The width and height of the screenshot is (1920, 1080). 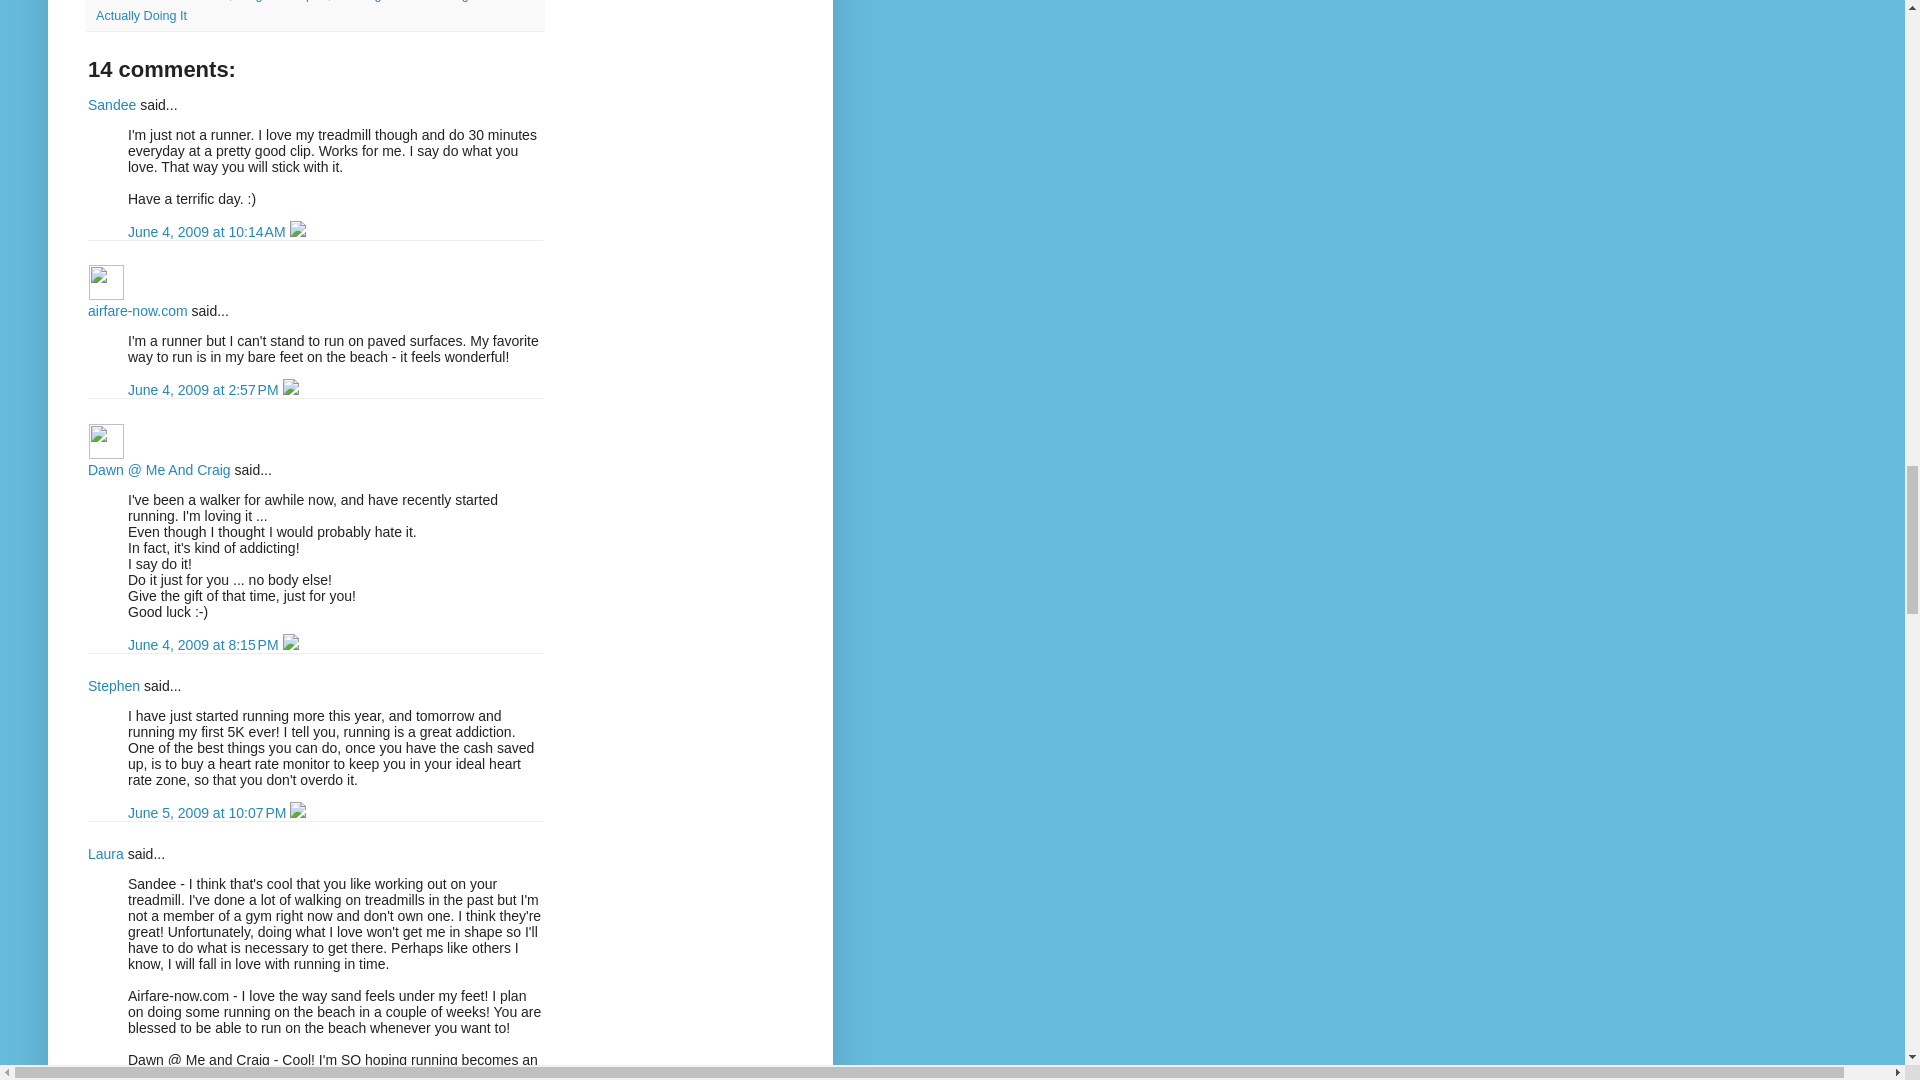 I want to click on comment permalink, so click(x=208, y=231).